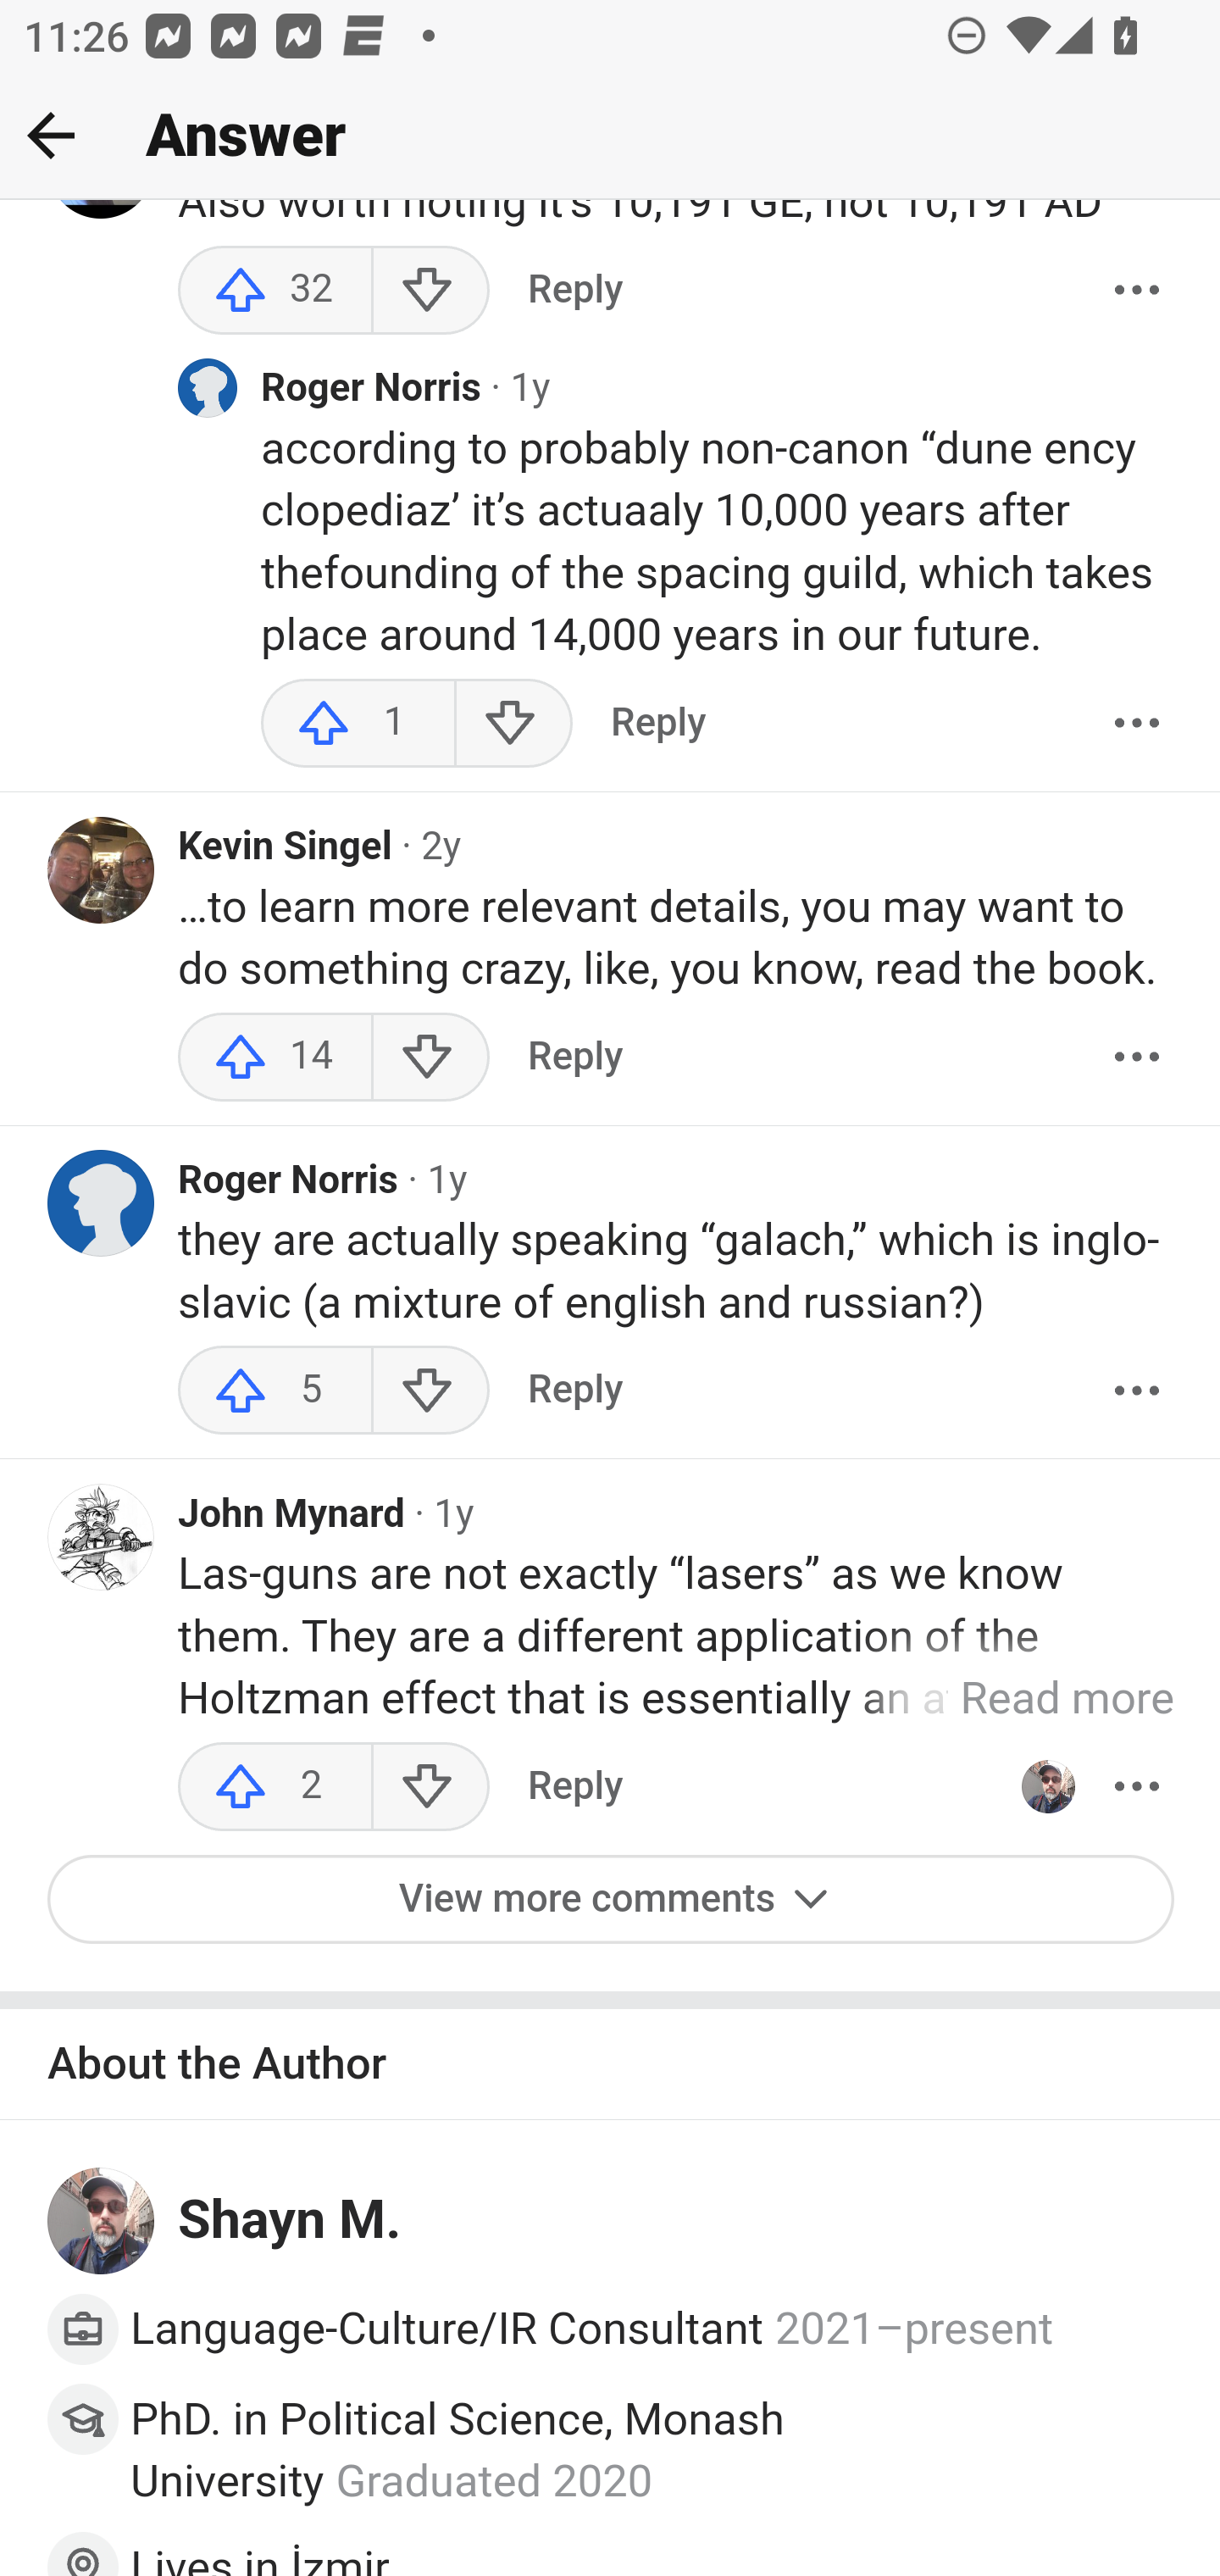  Describe the element at coordinates (275, 1058) in the screenshot. I see `14 upvotes` at that location.